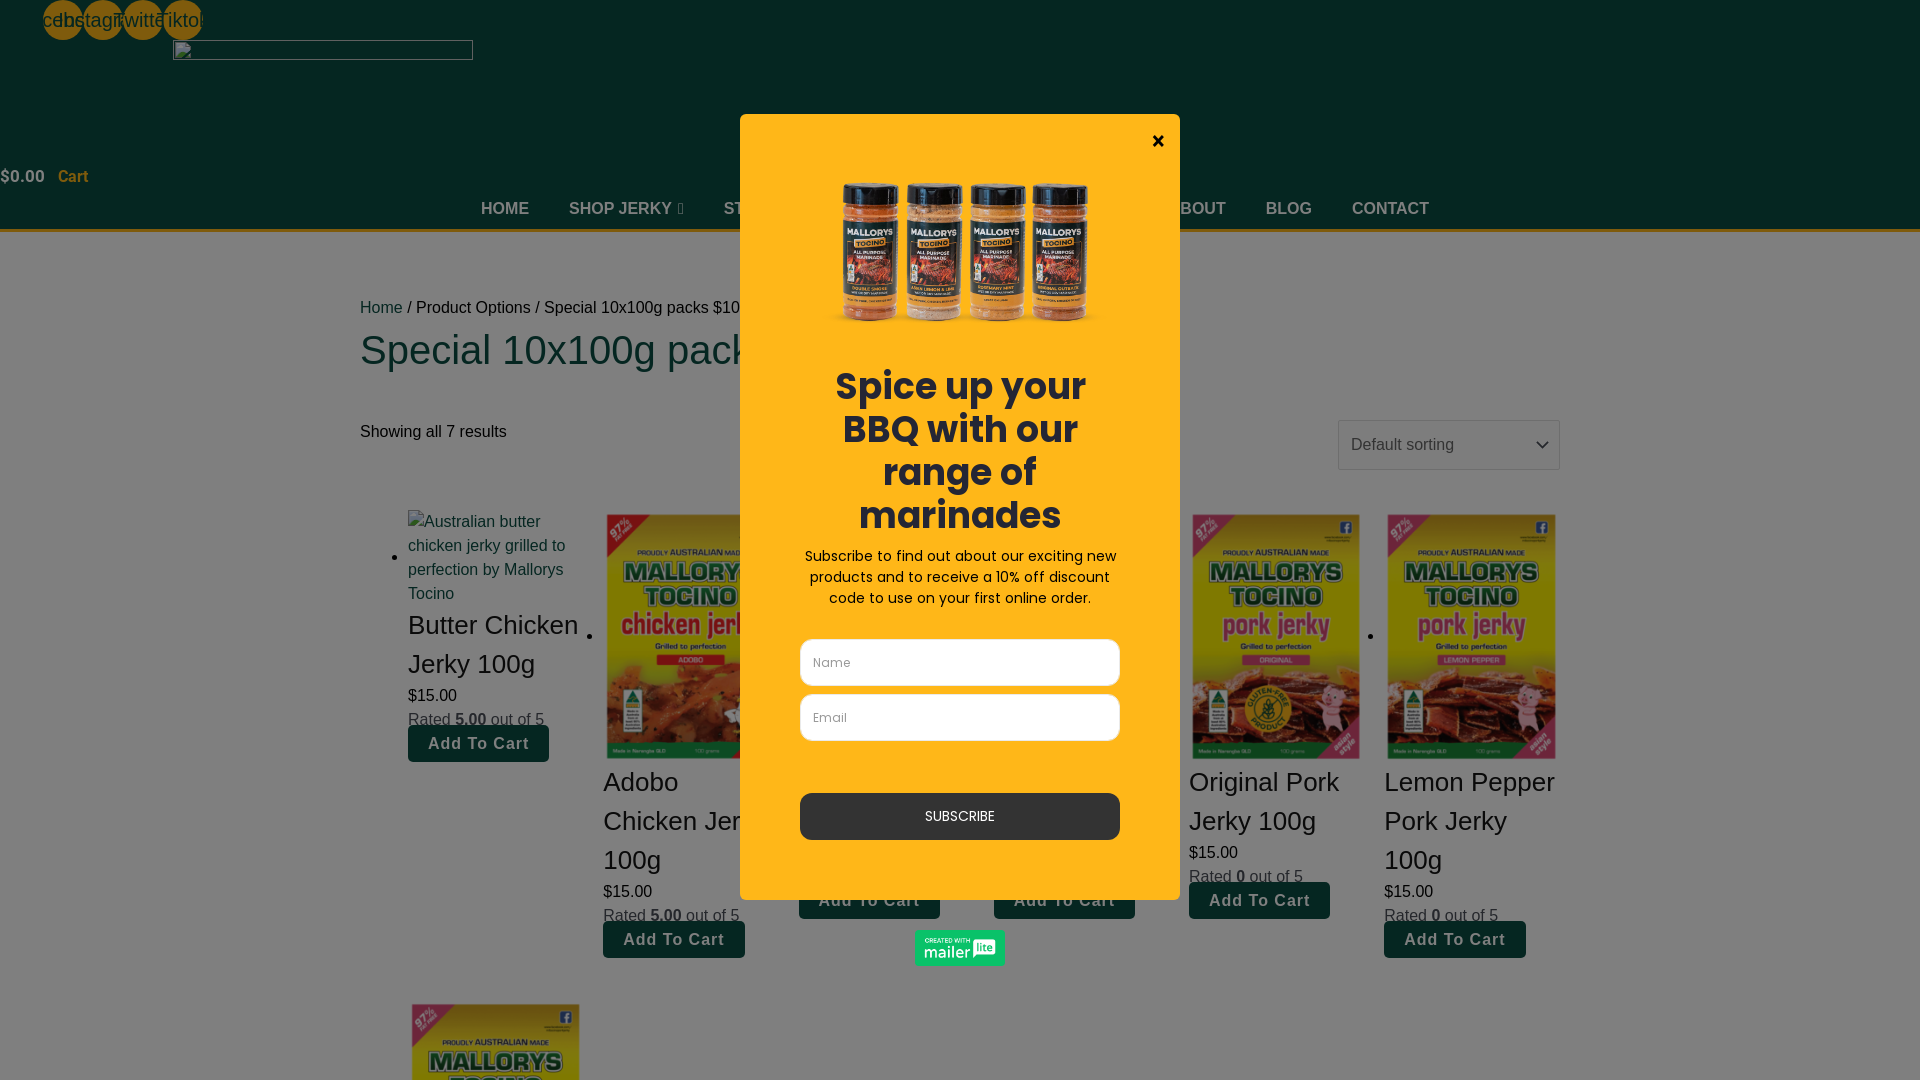 The height and width of the screenshot is (1080, 1920). Describe the element at coordinates (1198, 209) in the screenshot. I see `ABOUT` at that location.